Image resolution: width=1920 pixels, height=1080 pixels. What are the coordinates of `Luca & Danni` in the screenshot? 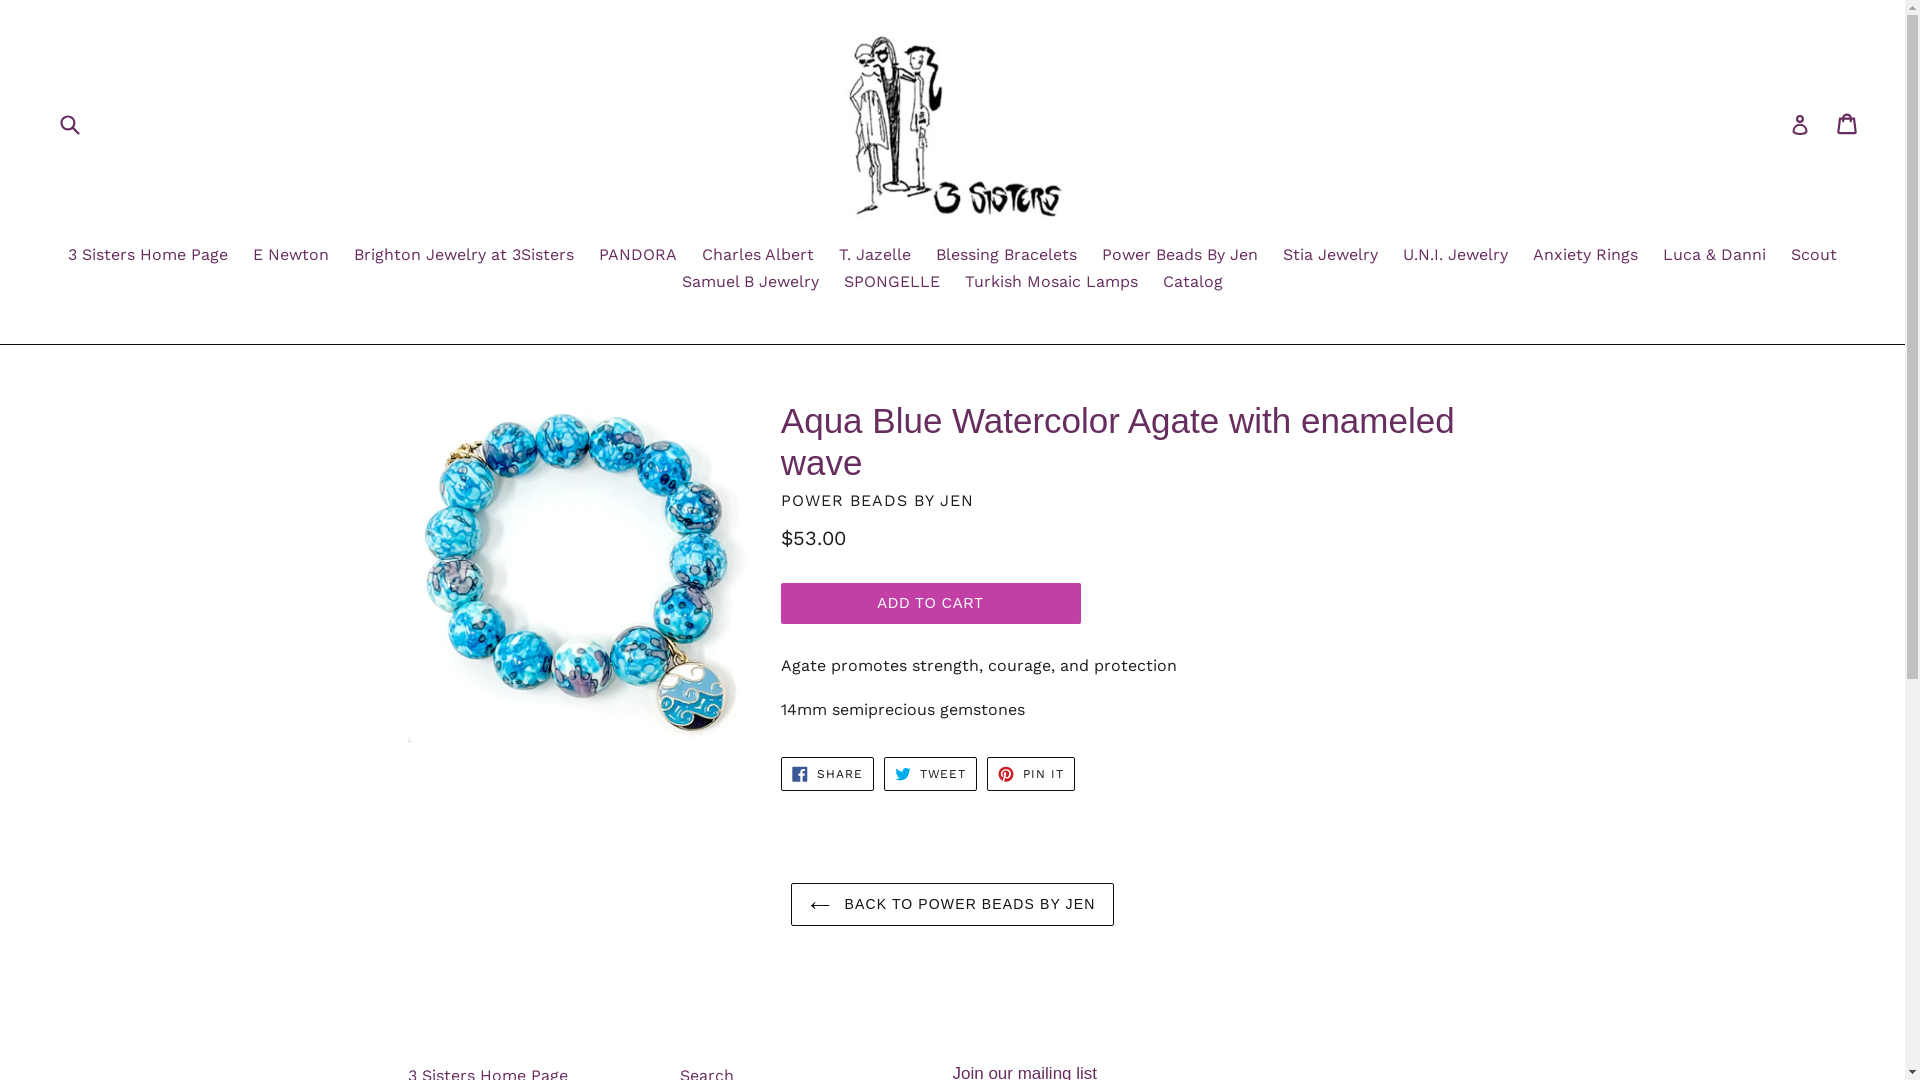 It's located at (1714, 256).